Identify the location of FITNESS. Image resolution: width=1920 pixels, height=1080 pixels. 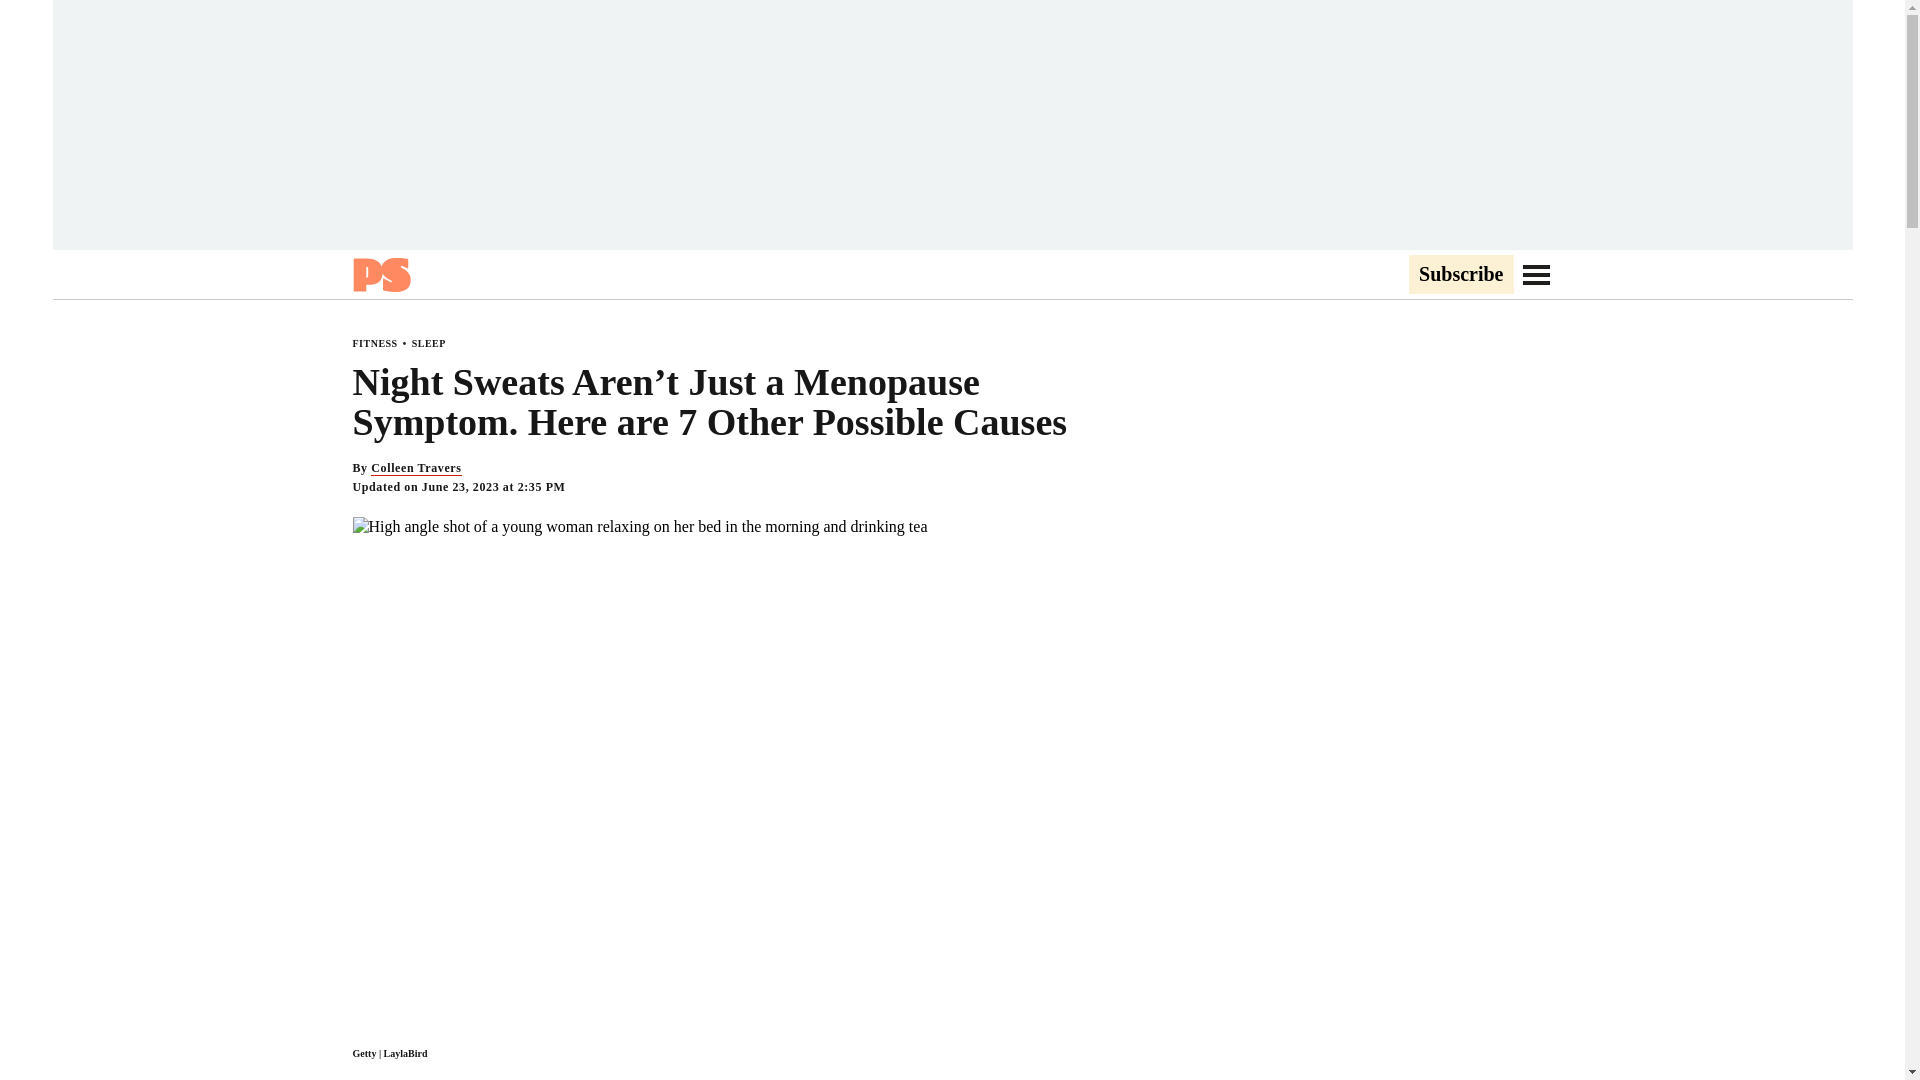
(374, 343).